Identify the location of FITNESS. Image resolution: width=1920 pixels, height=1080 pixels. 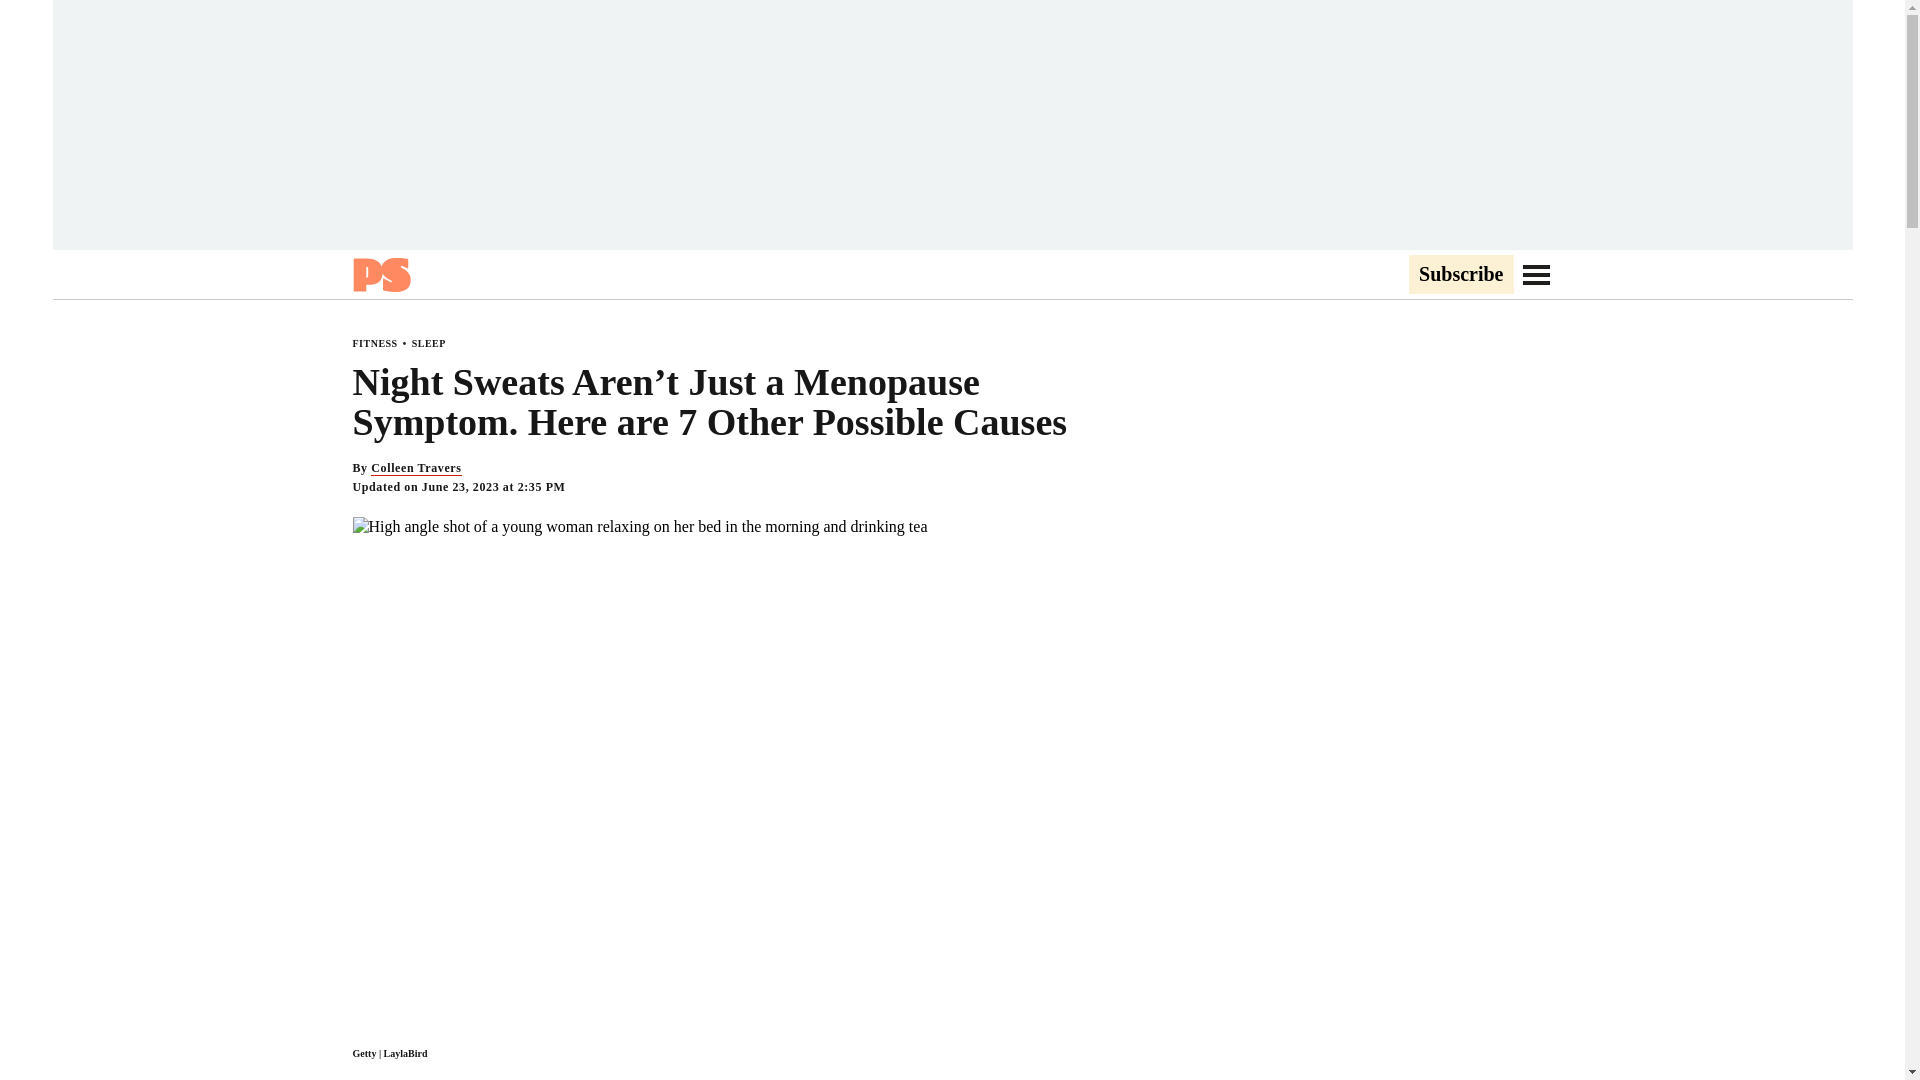
(374, 343).